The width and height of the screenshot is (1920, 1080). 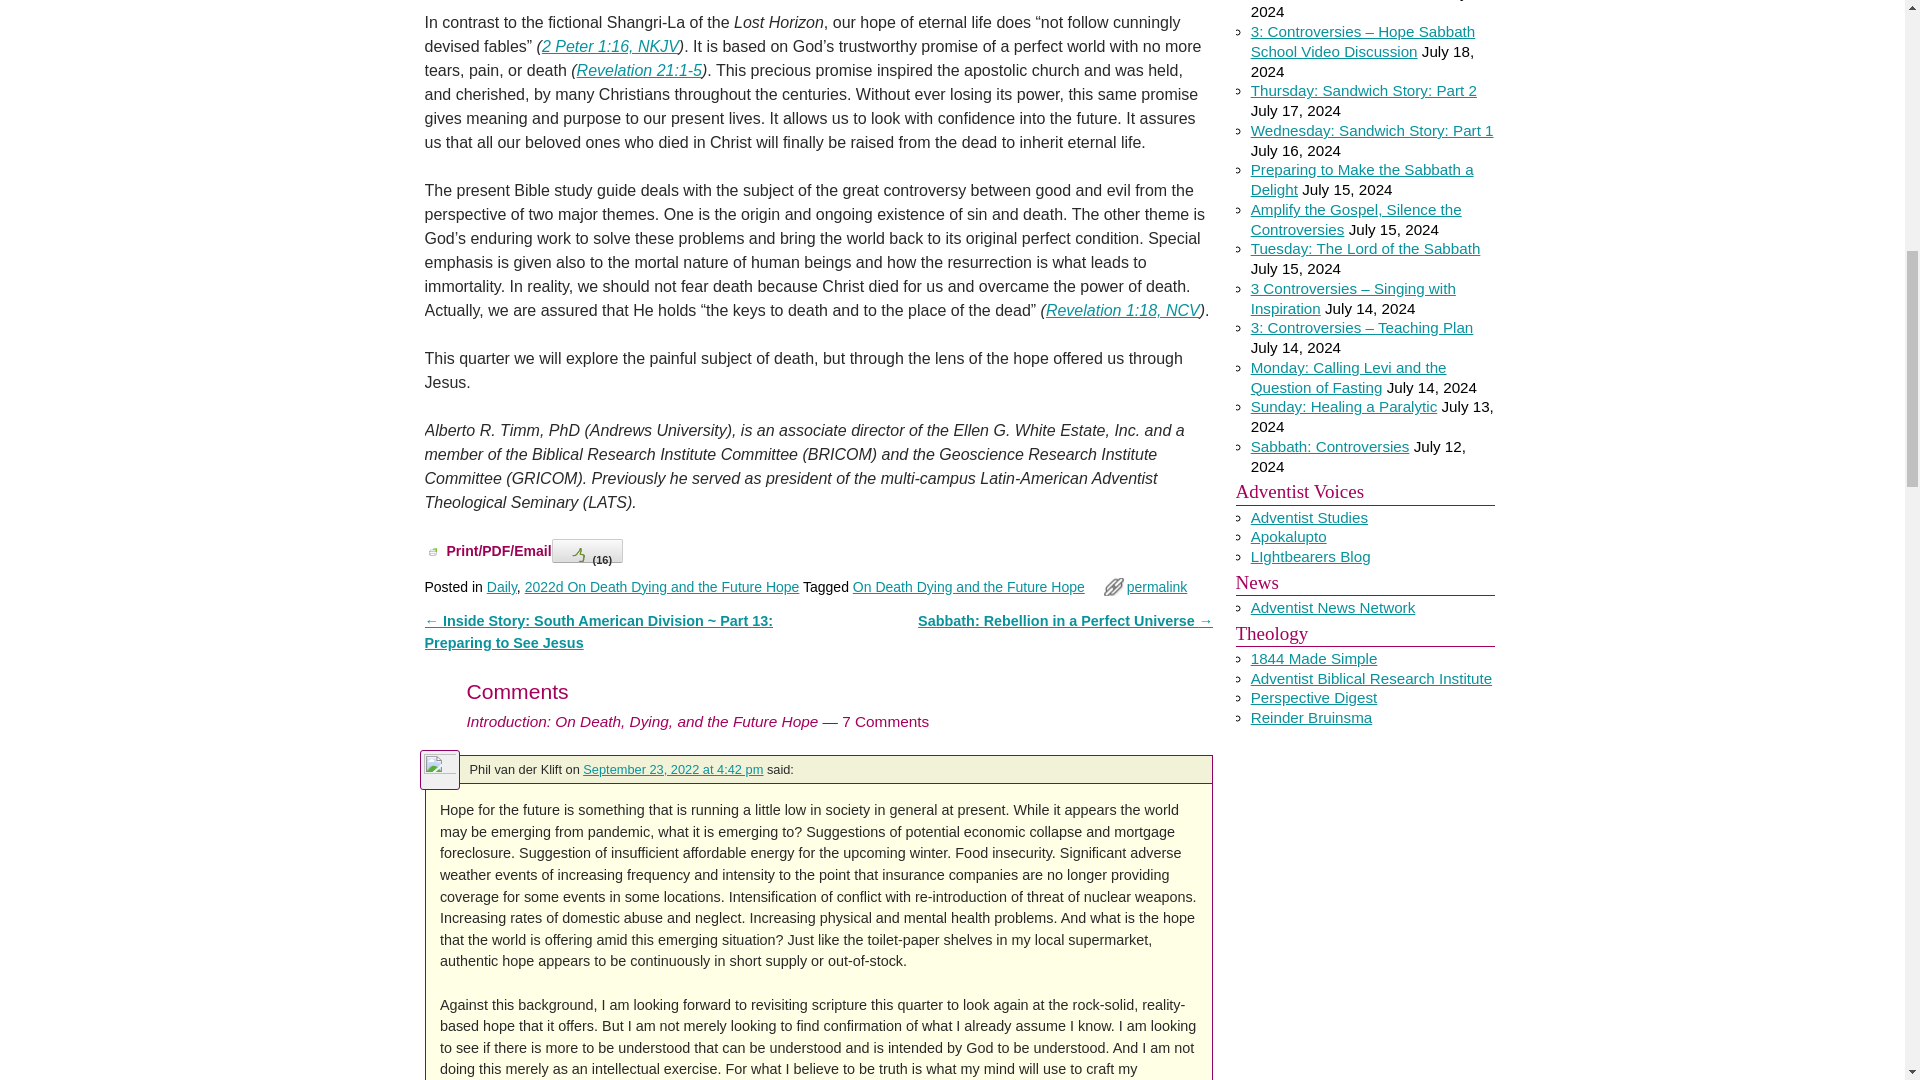 What do you see at coordinates (1288, 536) in the screenshot?
I see ` David Hamstra blog` at bounding box center [1288, 536].